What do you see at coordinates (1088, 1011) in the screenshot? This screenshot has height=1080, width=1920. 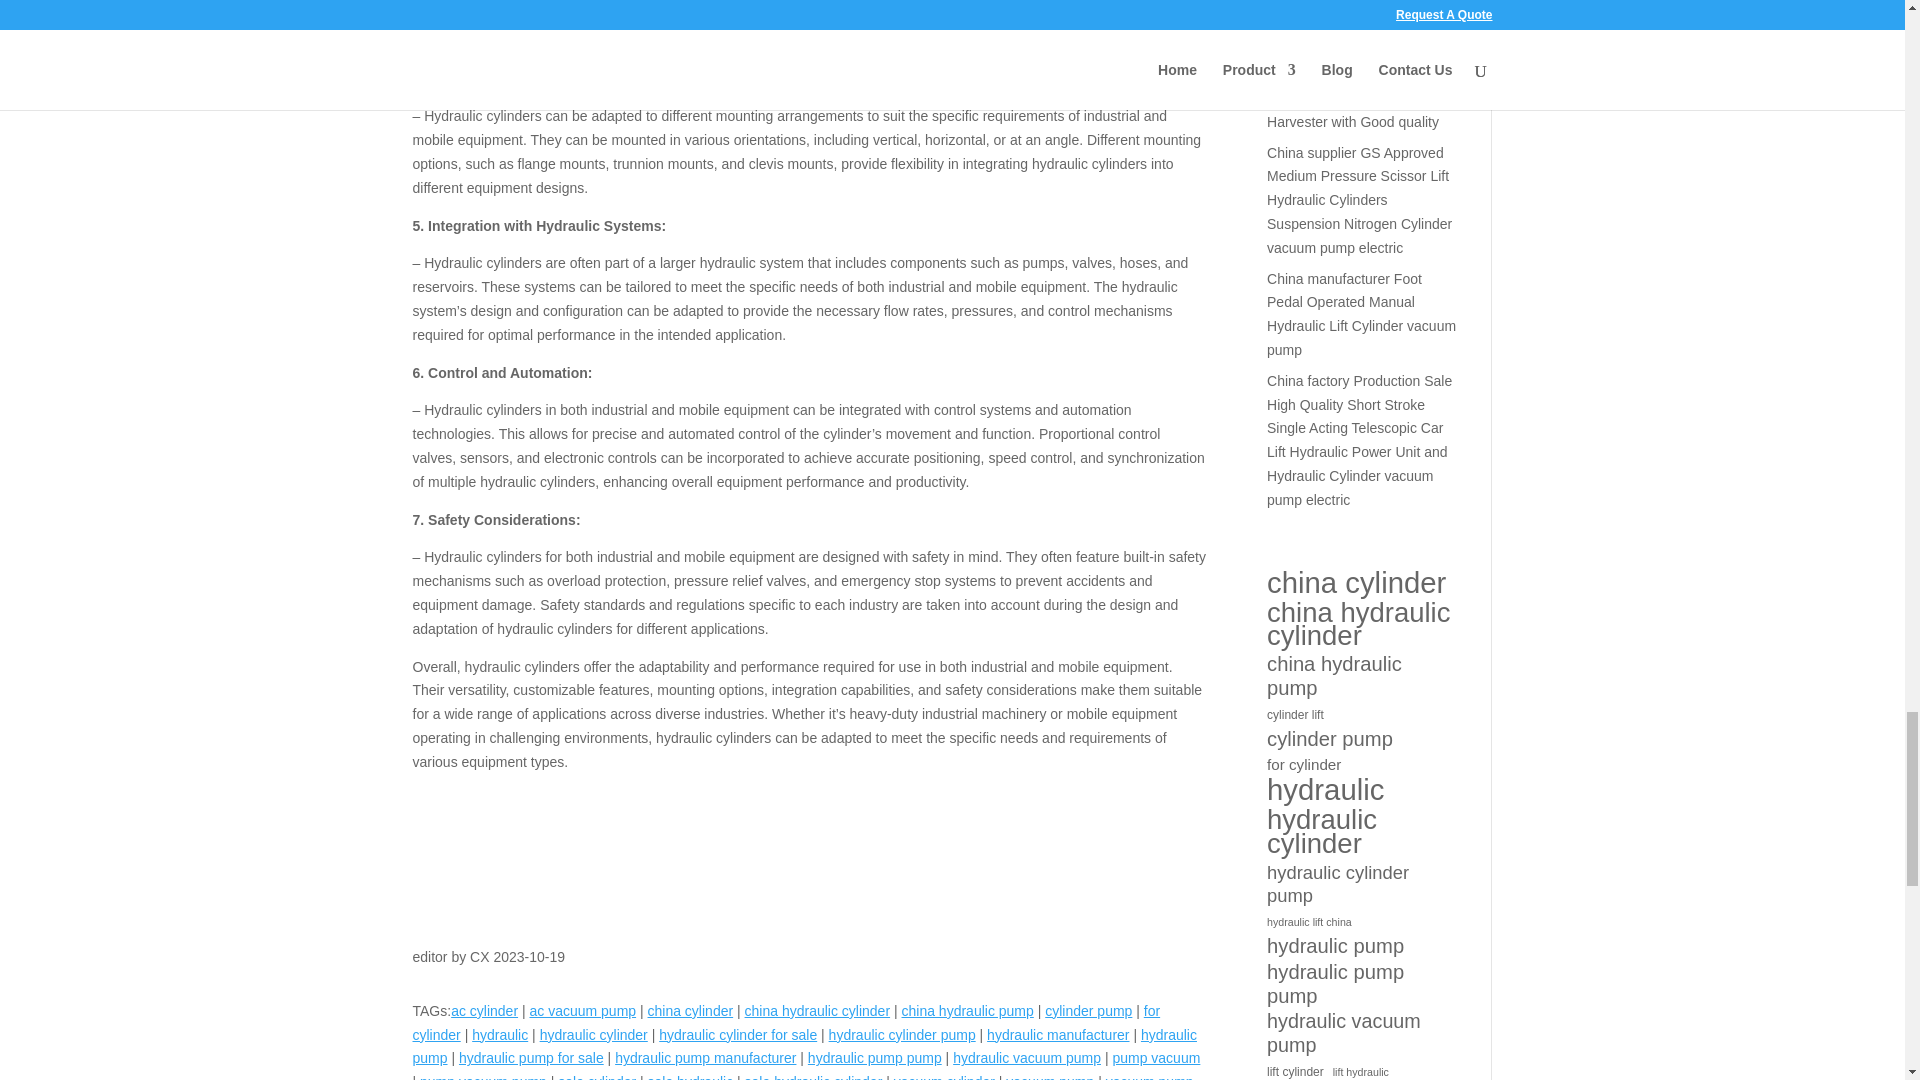 I see `cylinder pump` at bounding box center [1088, 1011].